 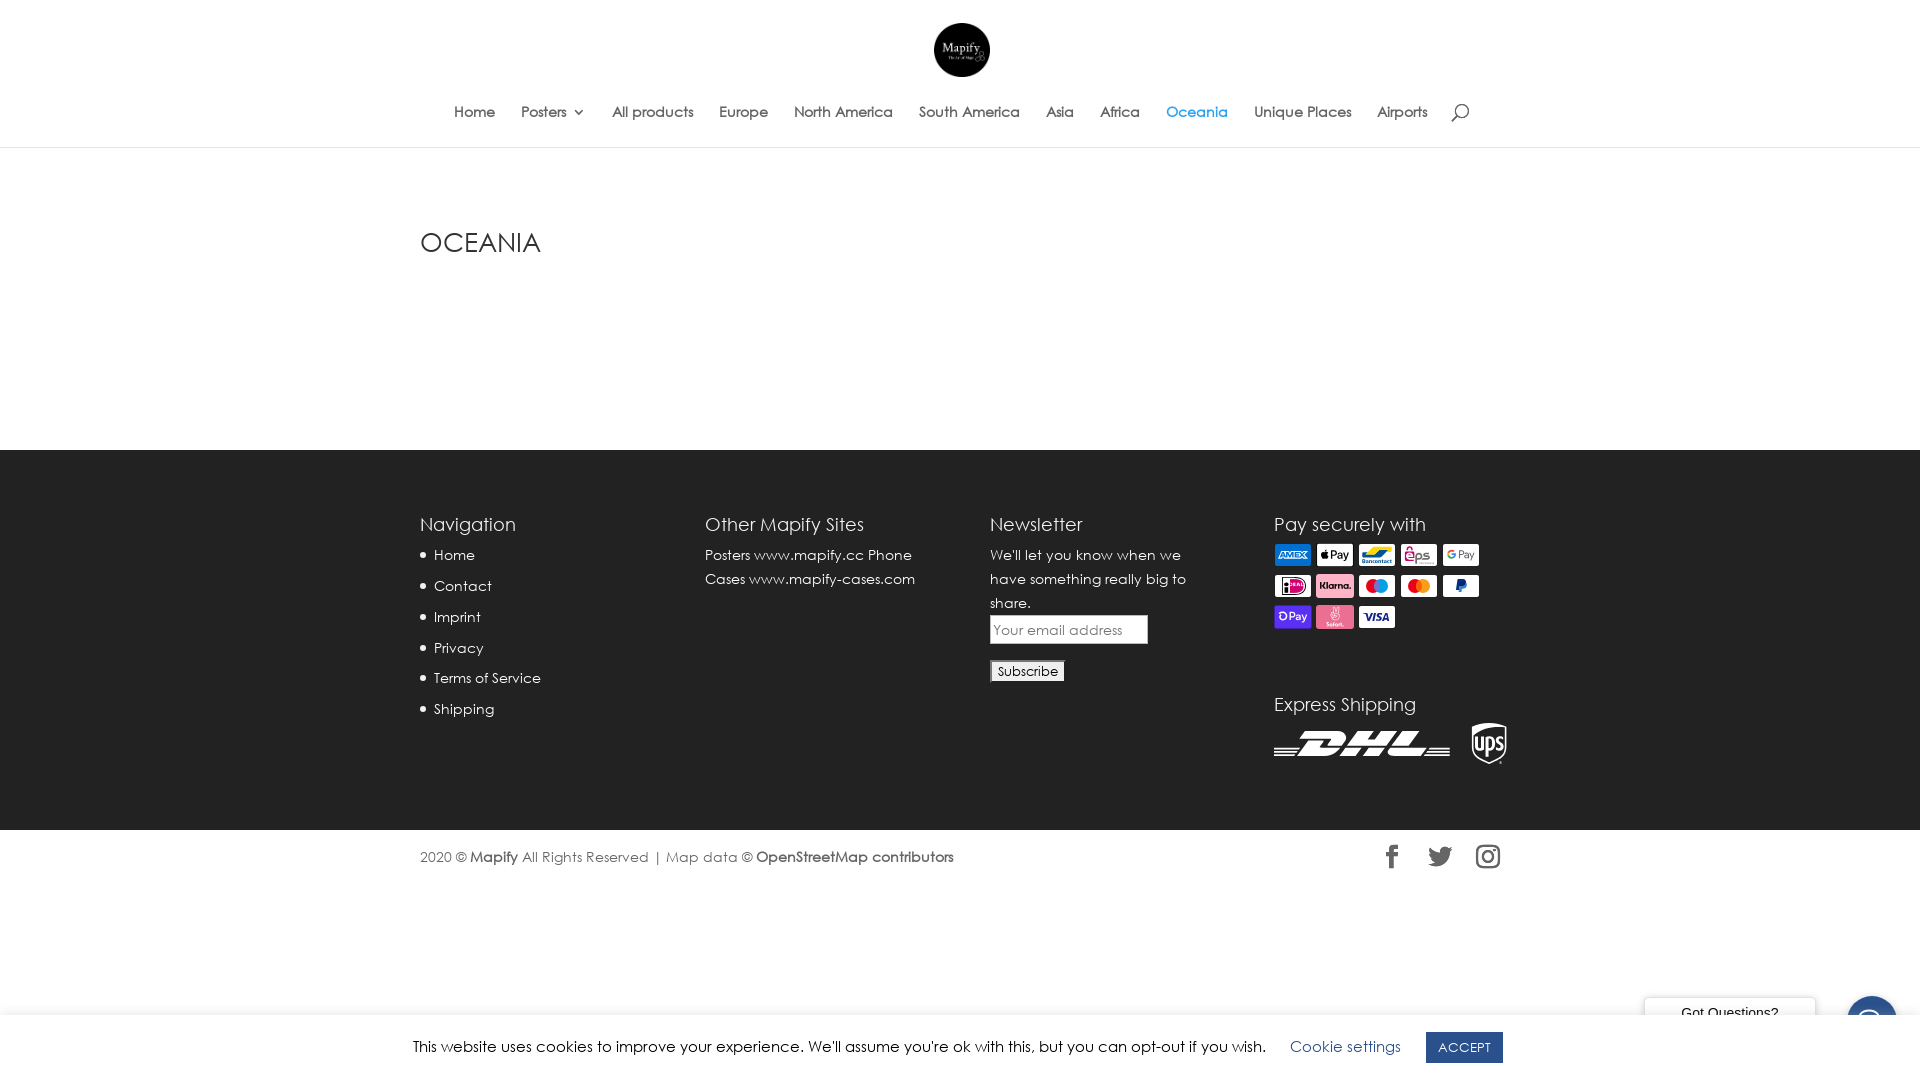 I want to click on Terms of Service, so click(x=488, y=678).